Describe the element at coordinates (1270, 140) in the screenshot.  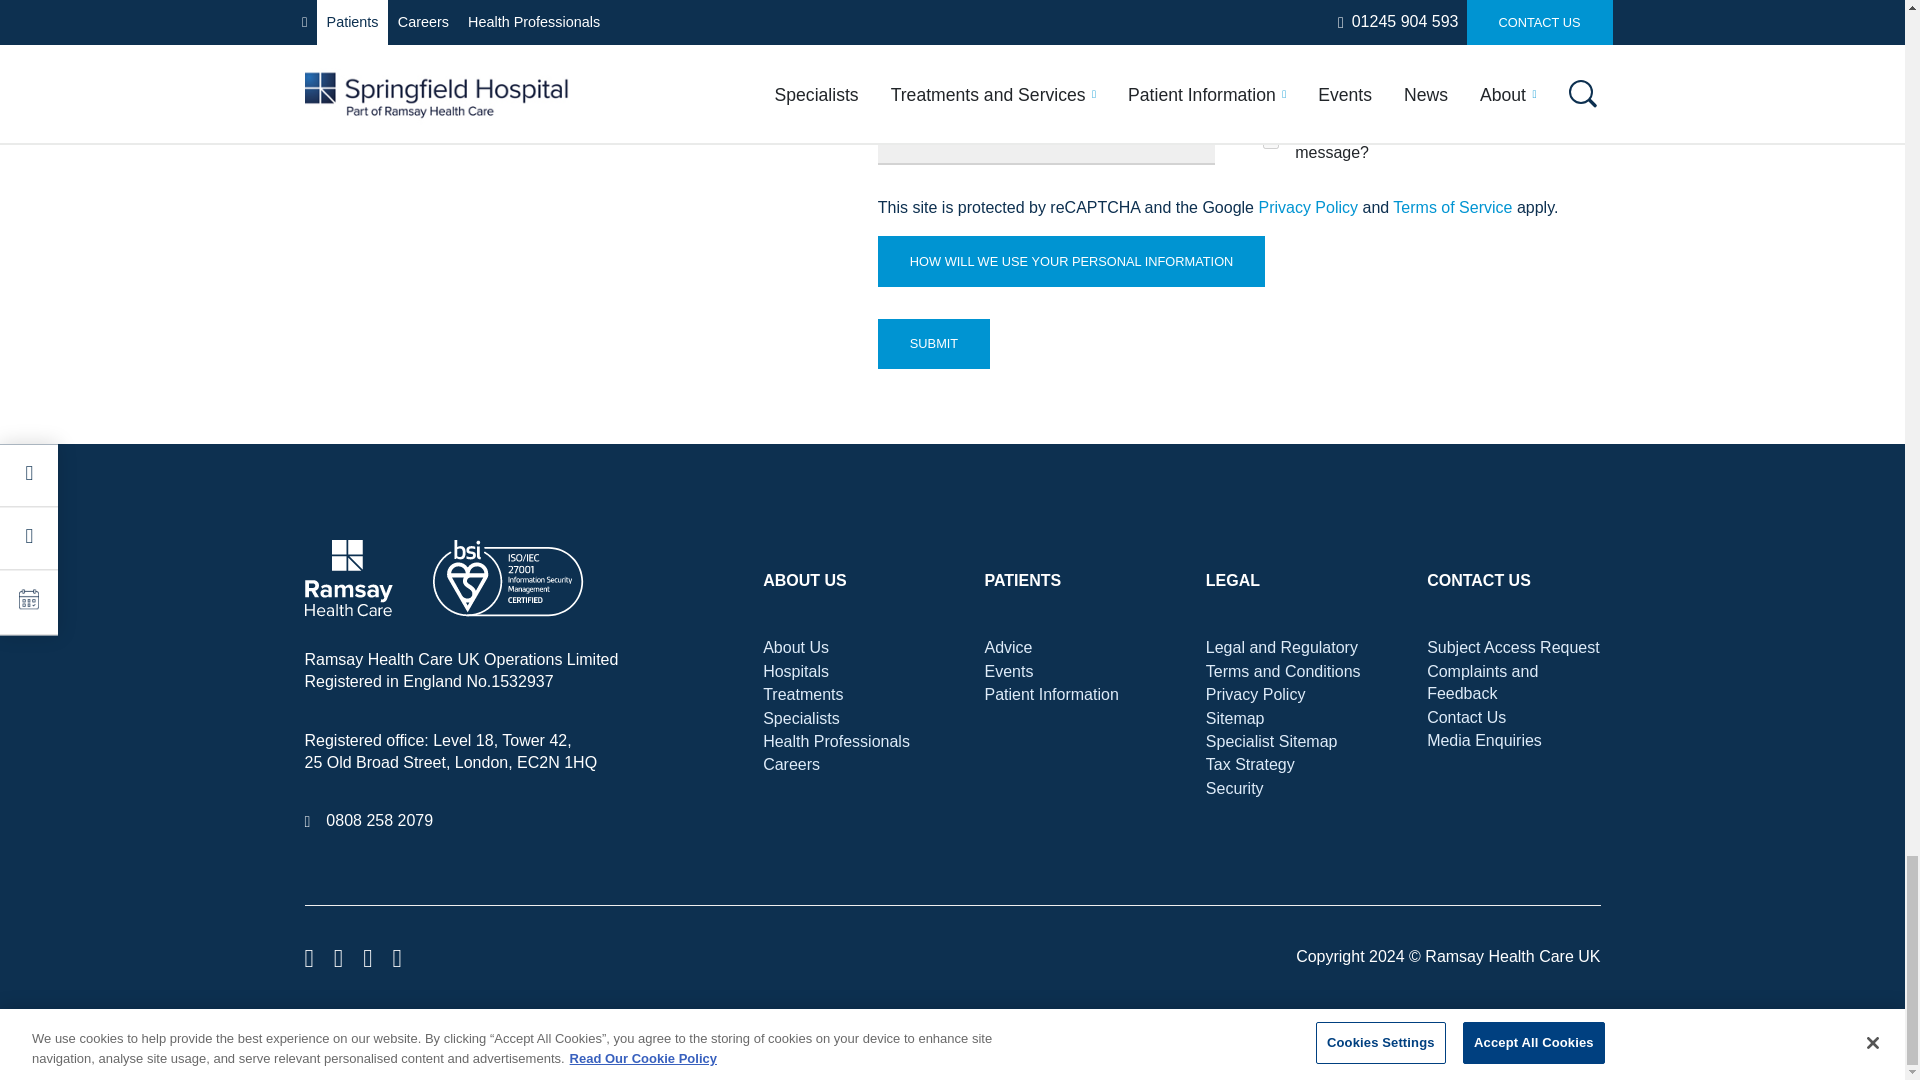
I see `on` at that location.